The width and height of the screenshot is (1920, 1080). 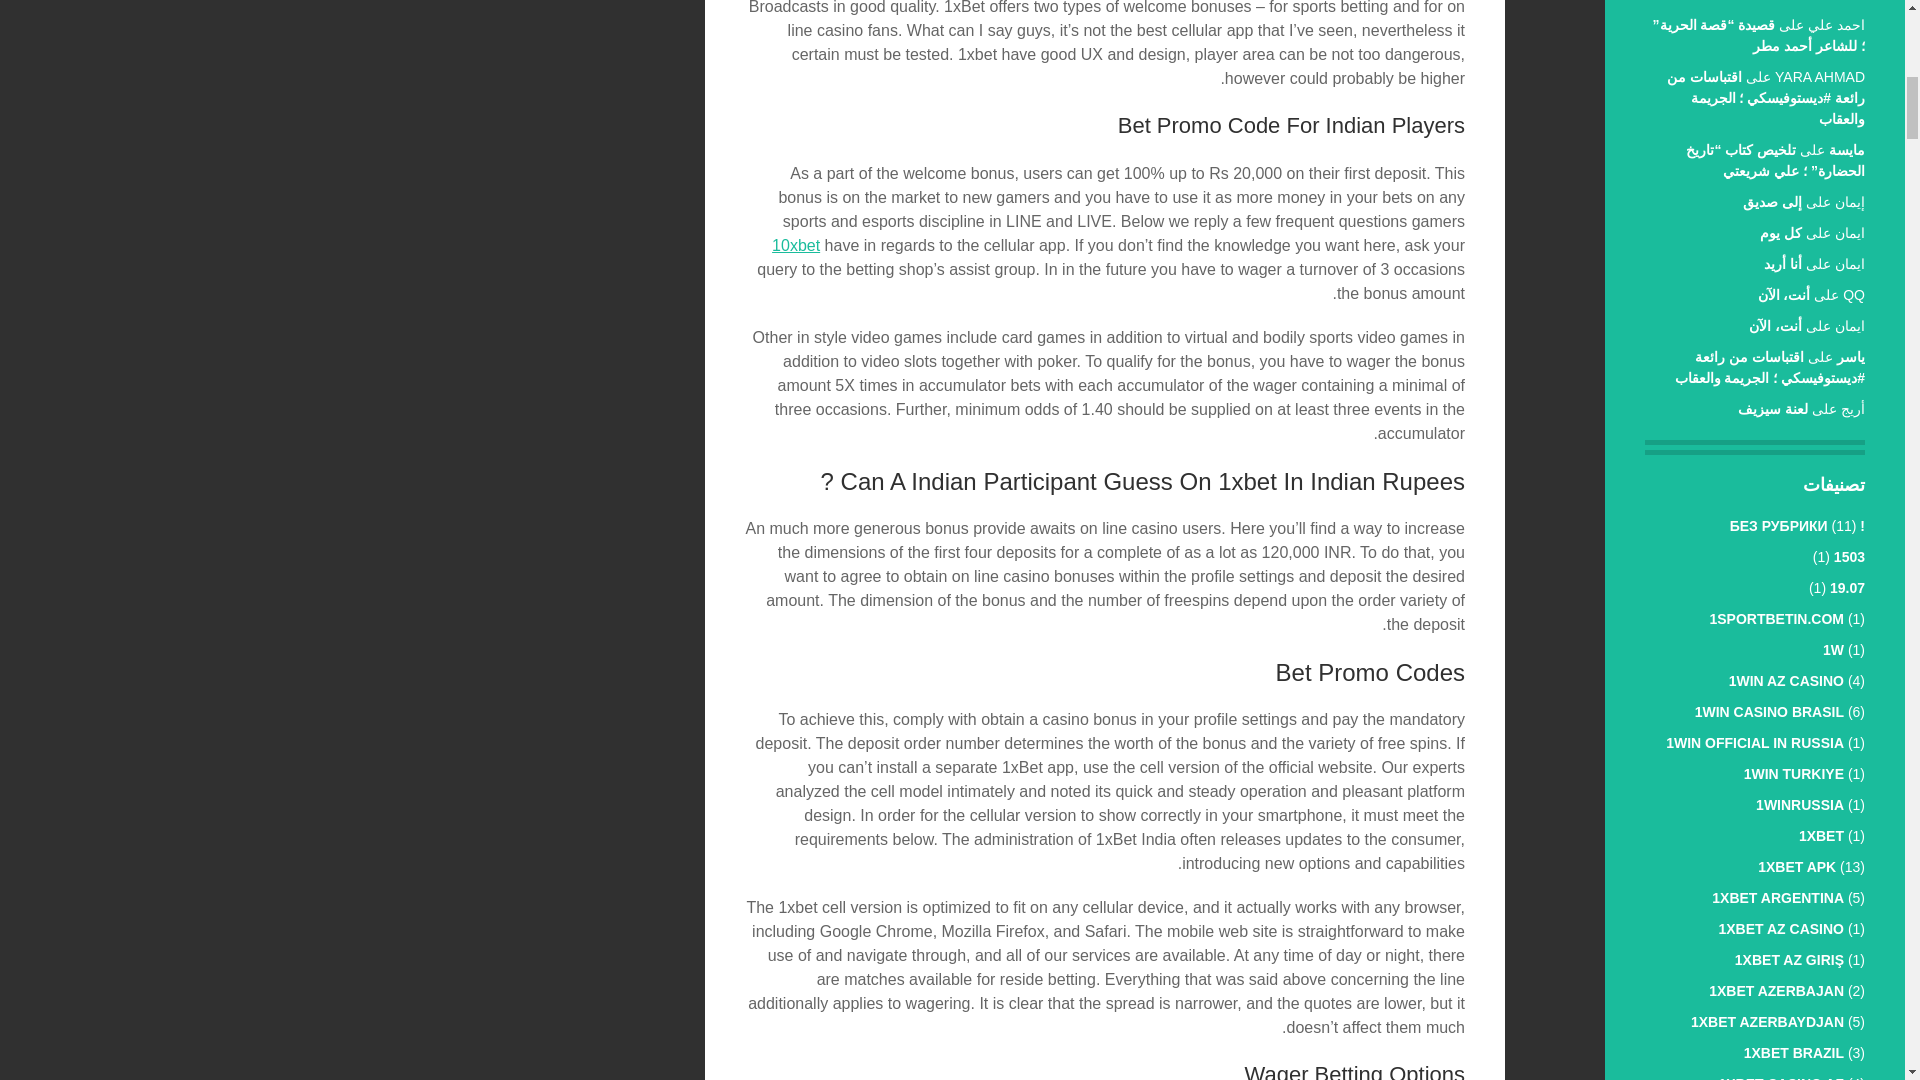 What do you see at coordinates (1769, 712) in the screenshot?
I see `1WIN CASINO BRASIL` at bounding box center [1769, 712].